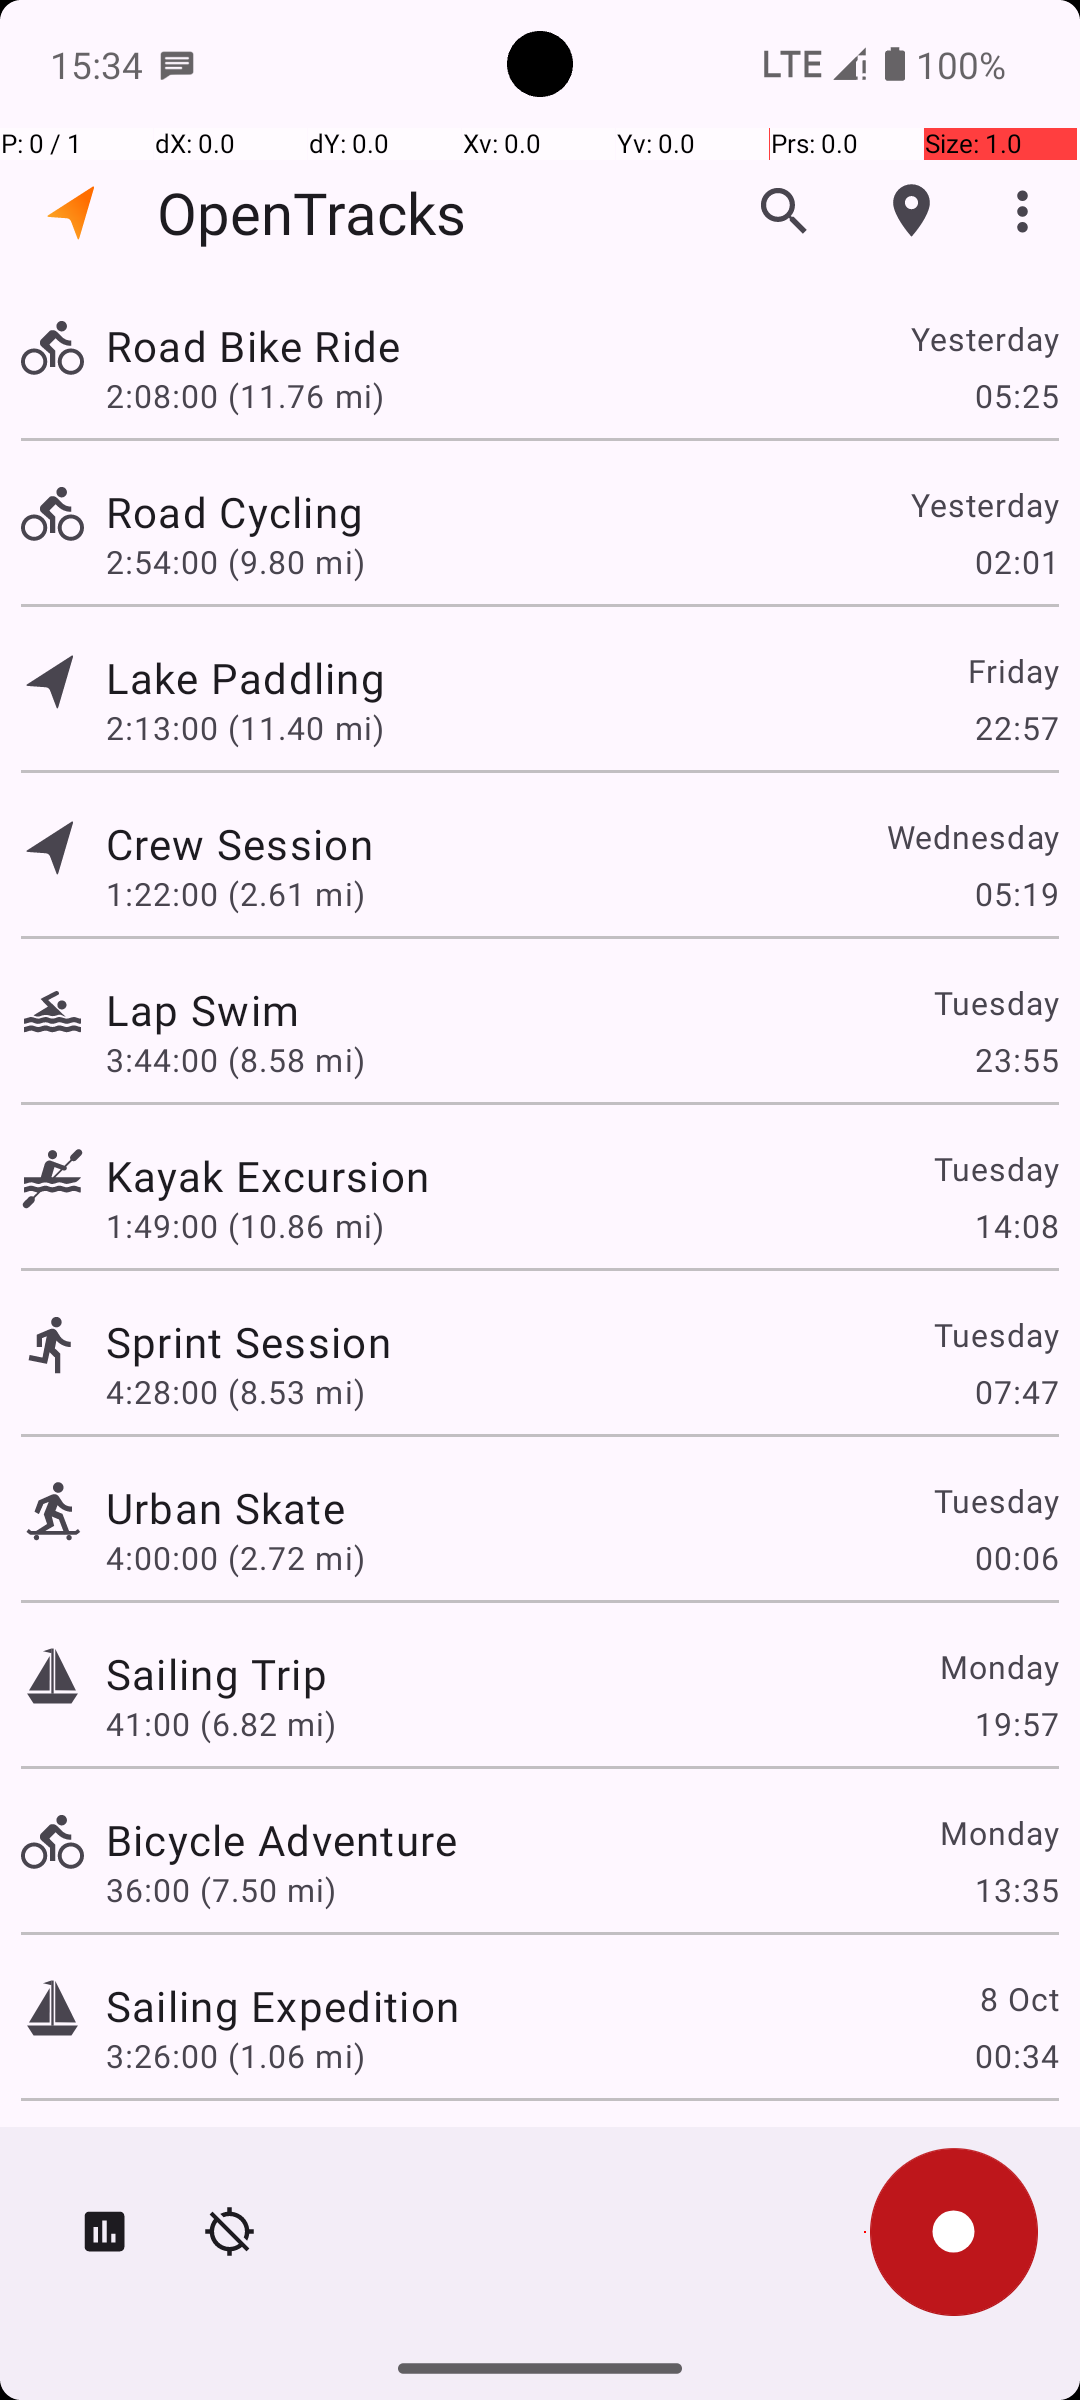 This screenshot has height=2400, width=1080. I want to click on 36:00 (7.50 mi), so click(221, 1890).